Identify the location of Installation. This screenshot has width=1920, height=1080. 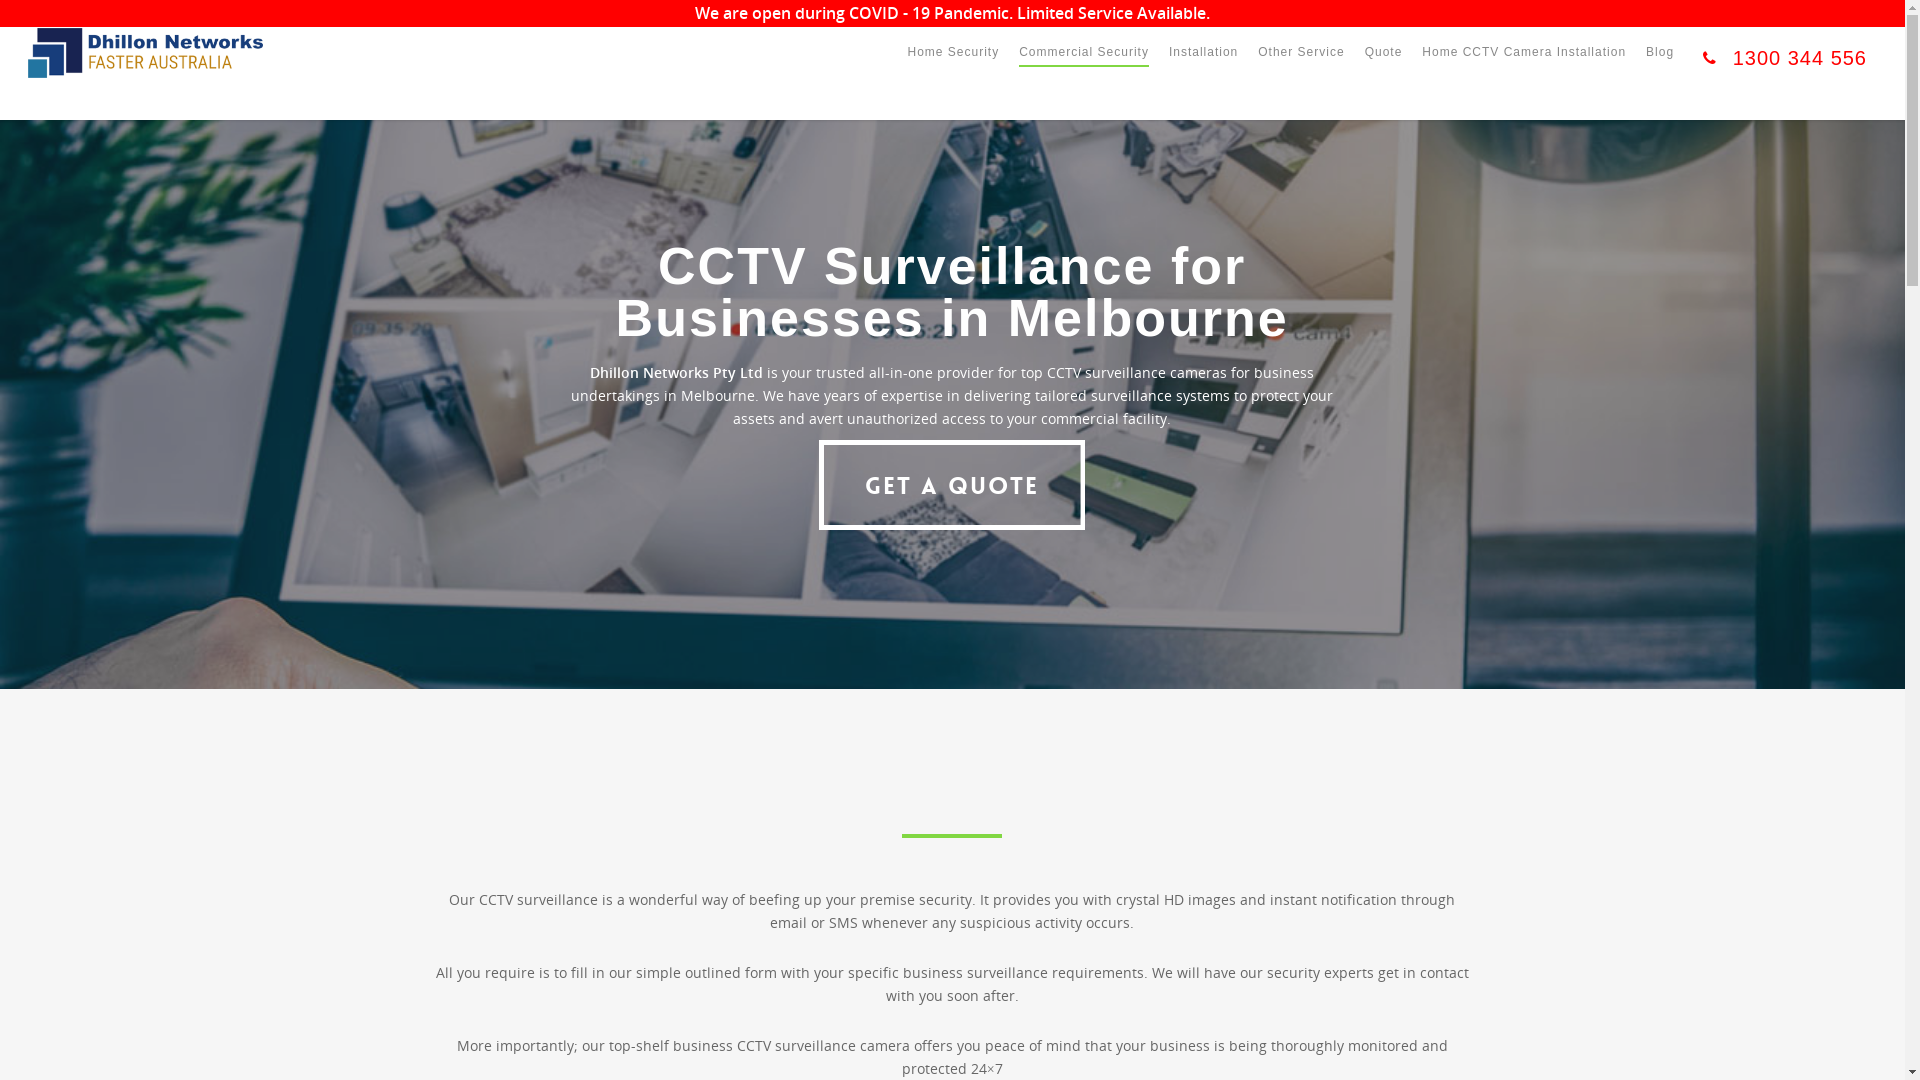
(1204, 66).